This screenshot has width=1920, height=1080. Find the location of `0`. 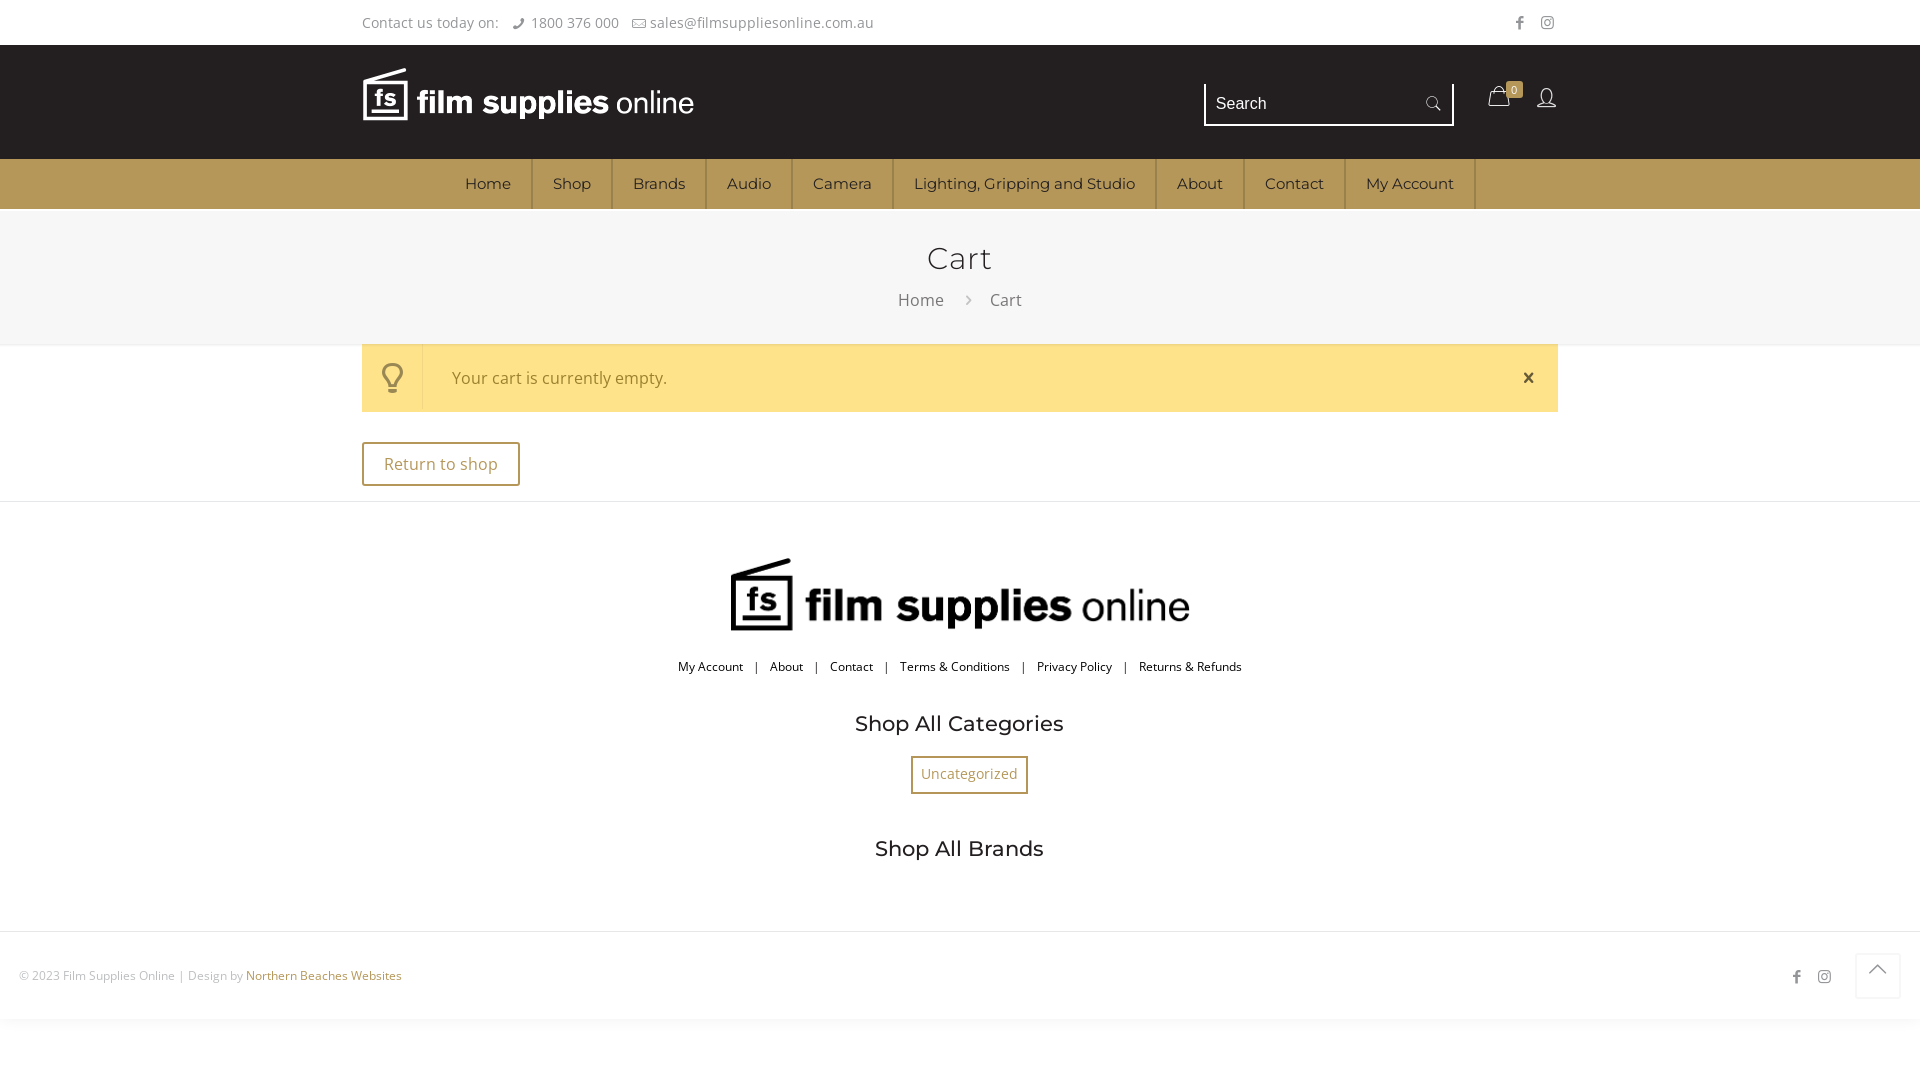

0 is located at coordinates (1508, 96).